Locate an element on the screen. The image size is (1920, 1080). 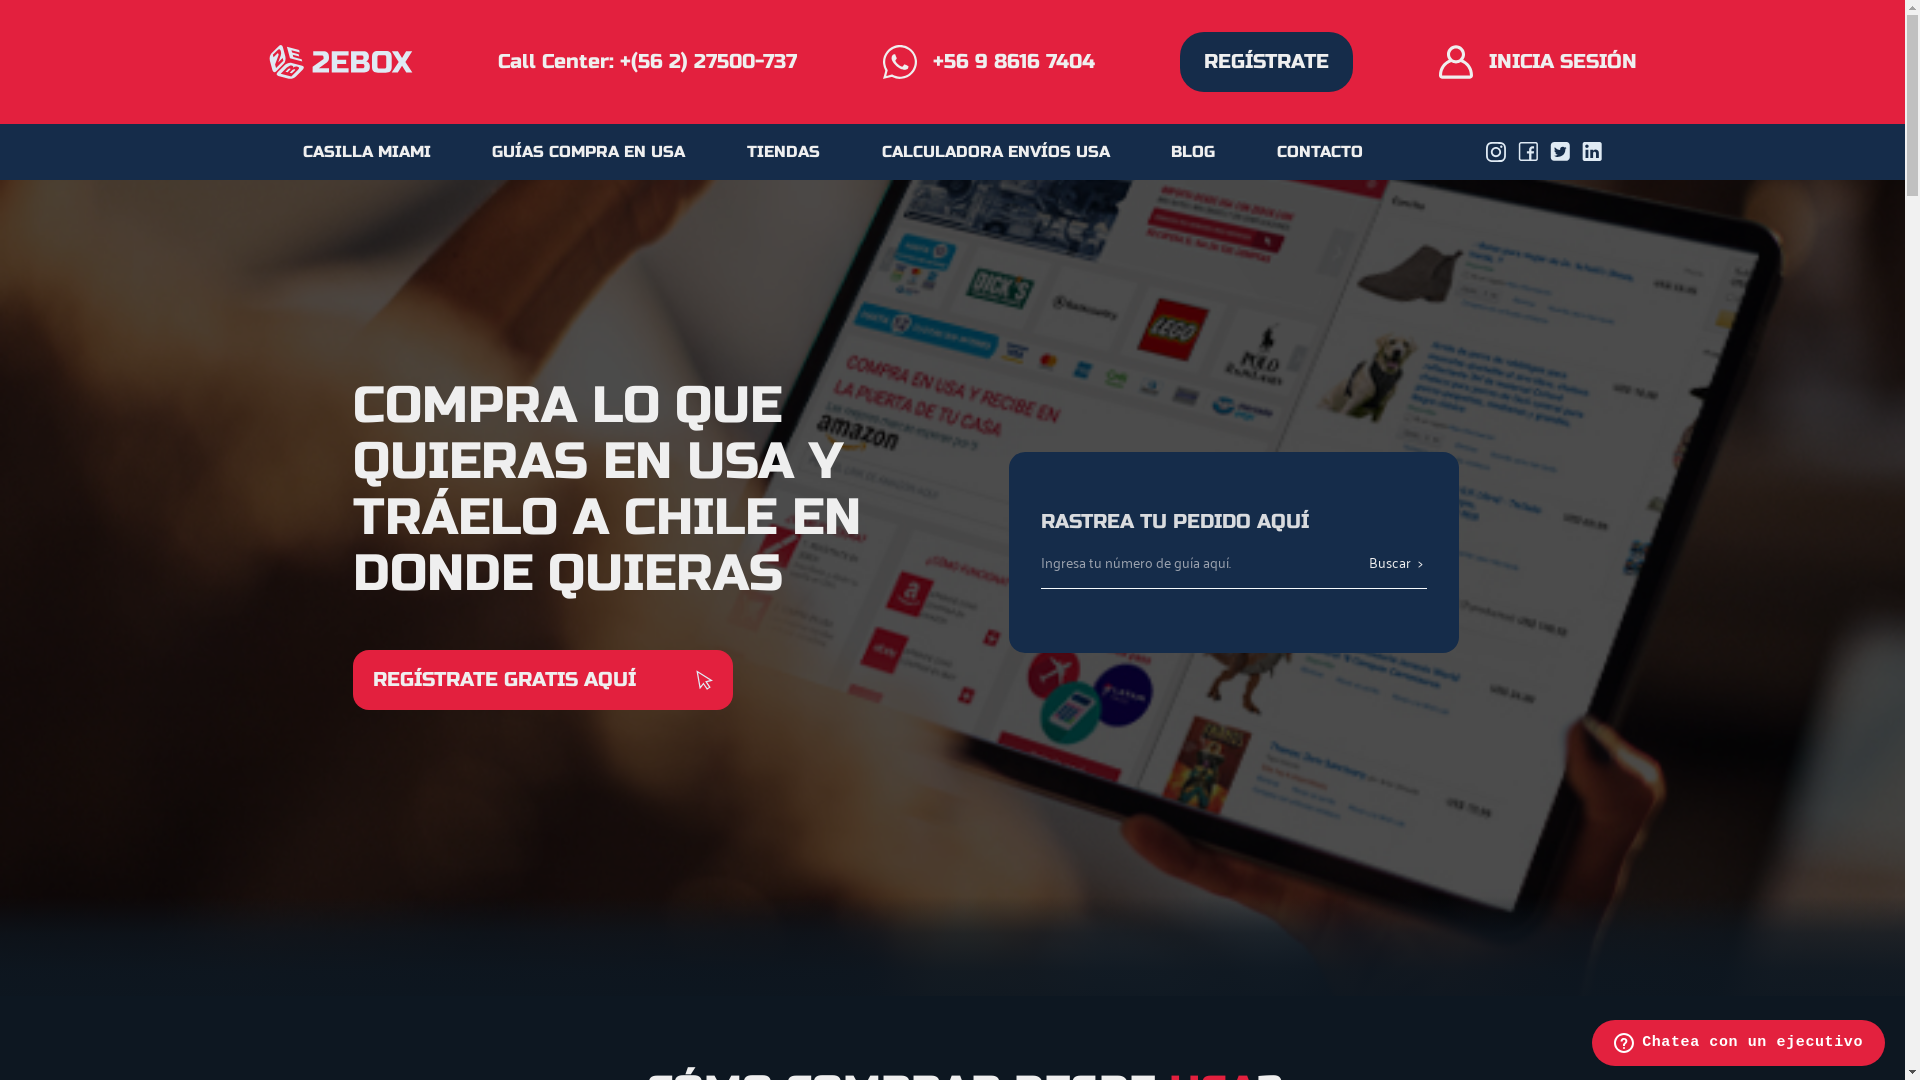
+(56 2) 27500-737 is located at coordinates (708, 62).